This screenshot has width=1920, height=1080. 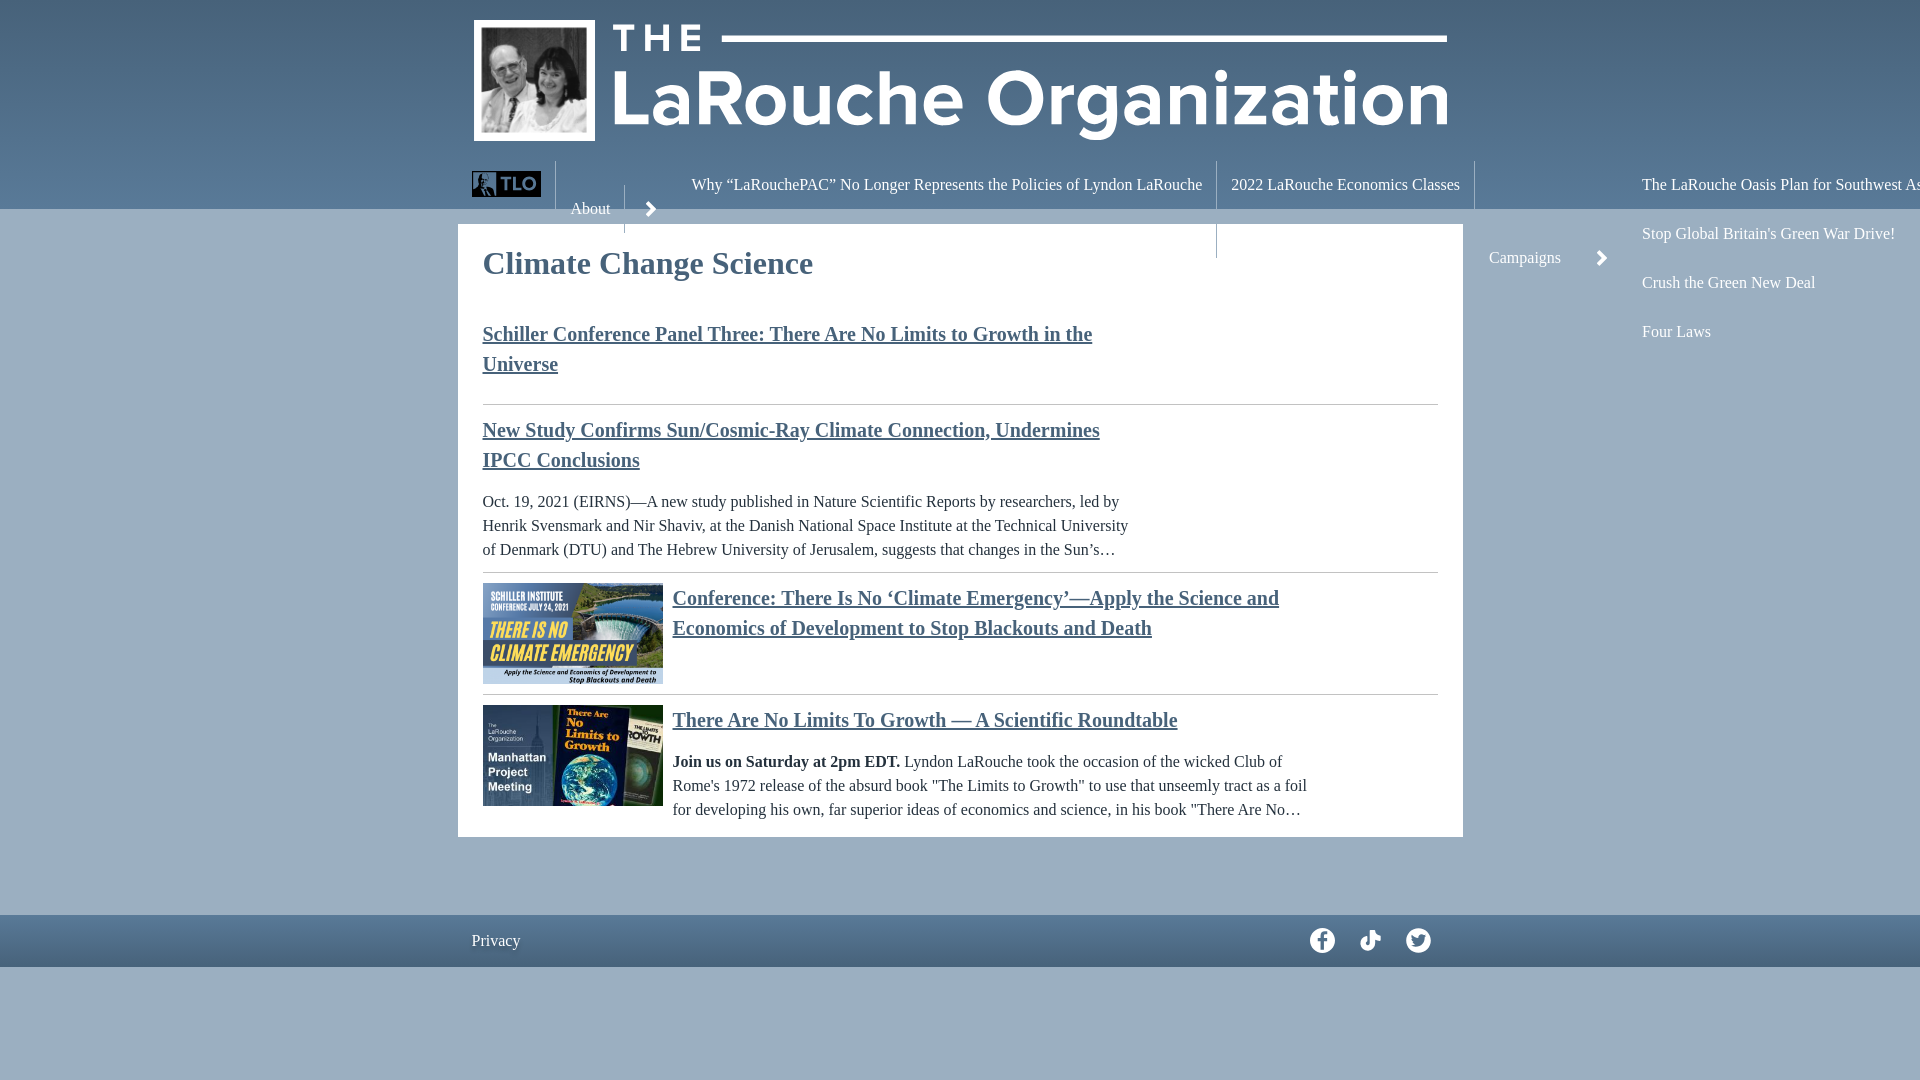 I want to click on Campaigns, so click(x=1524, y=258).